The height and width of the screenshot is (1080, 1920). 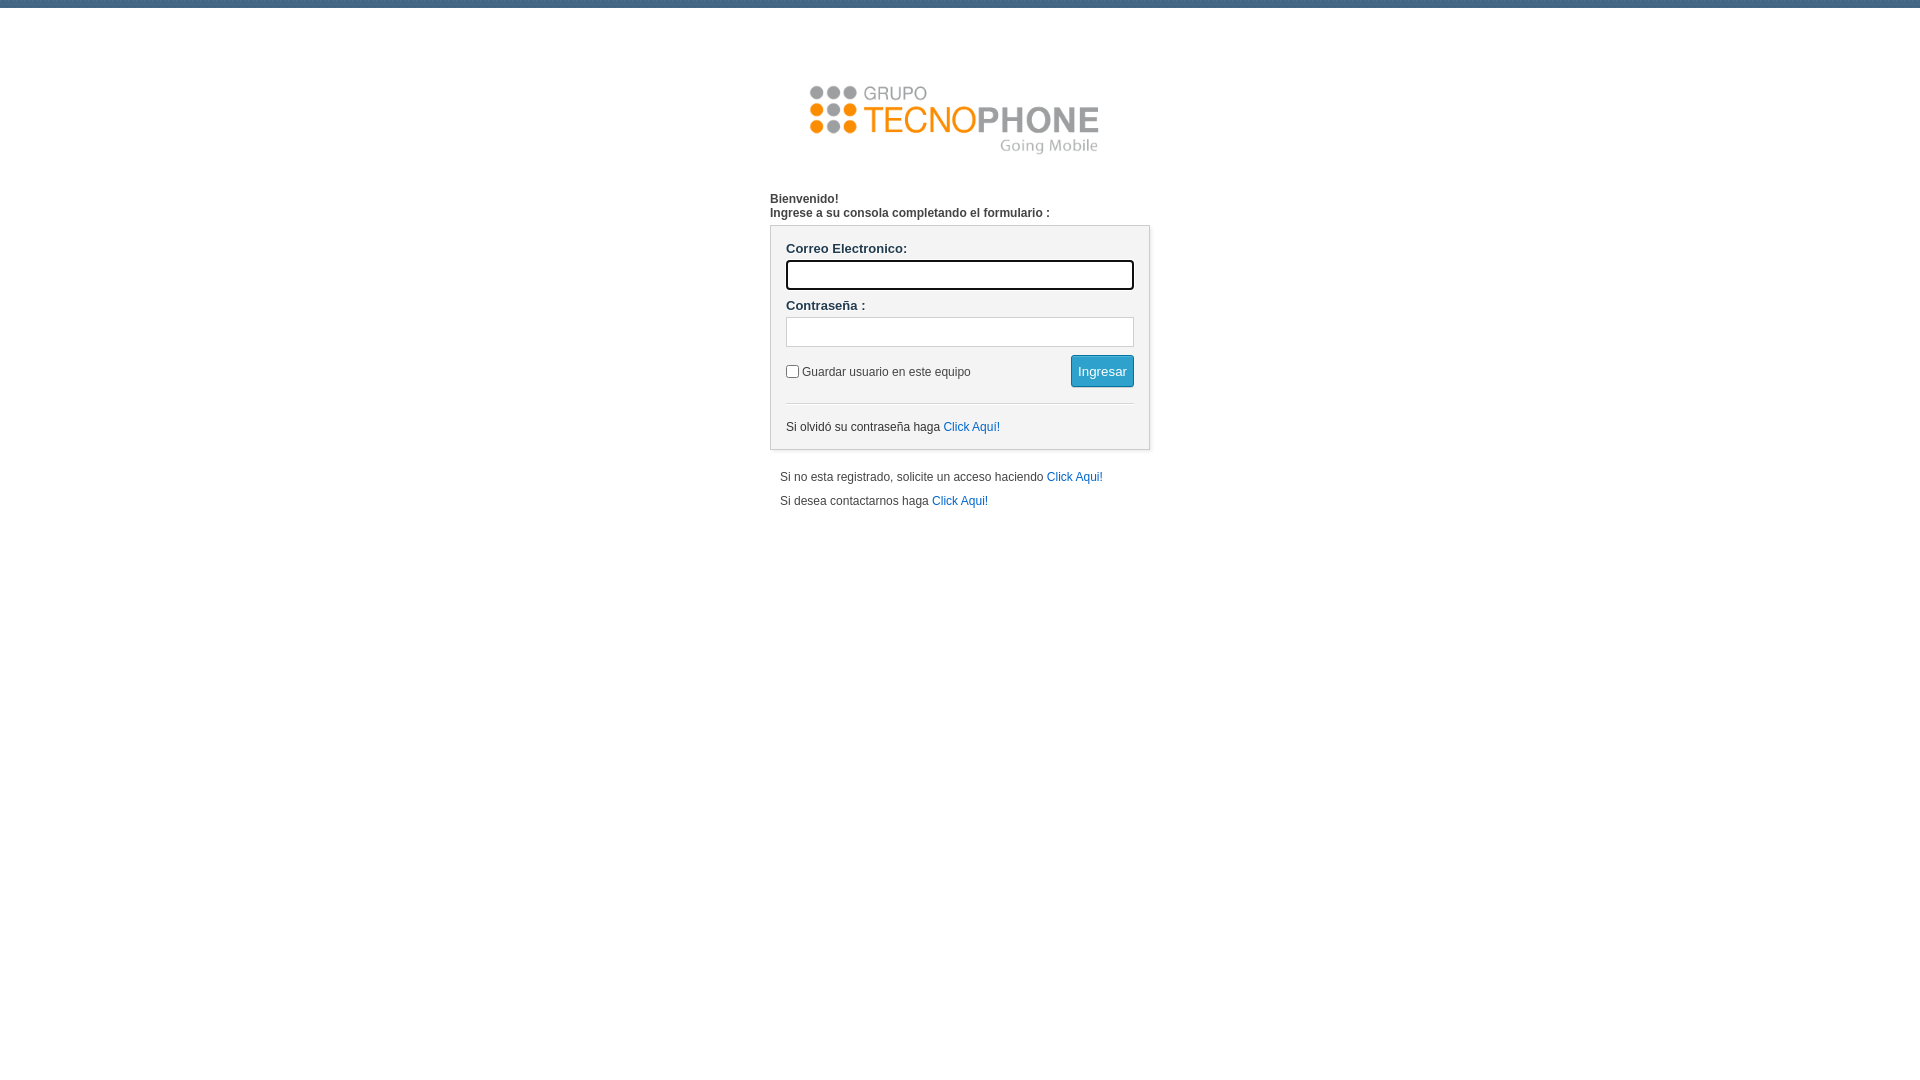 What do you see at coordinates (960, 501) in the screenshot?
I see `Click Aqui!` at bounding box center [960, 501].